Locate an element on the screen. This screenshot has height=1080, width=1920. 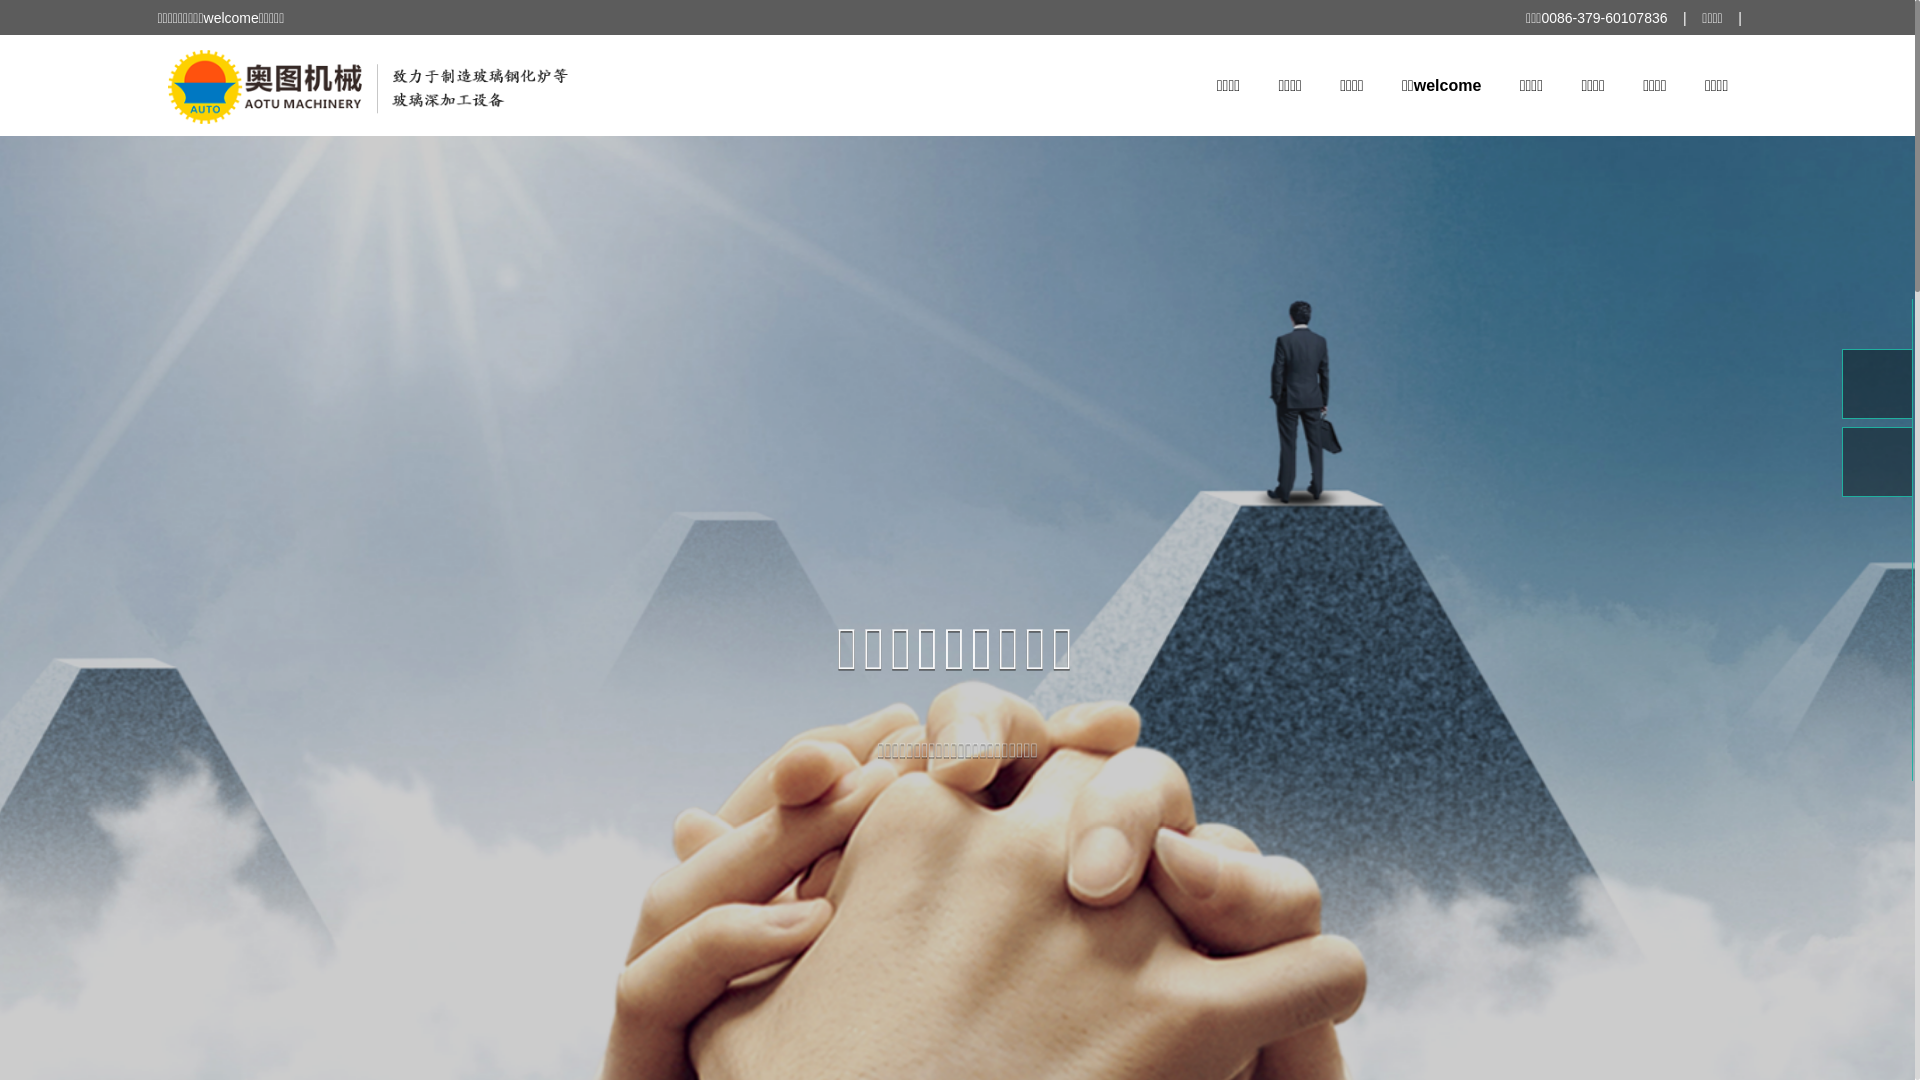
aotu is located at coordinates (368, 87).